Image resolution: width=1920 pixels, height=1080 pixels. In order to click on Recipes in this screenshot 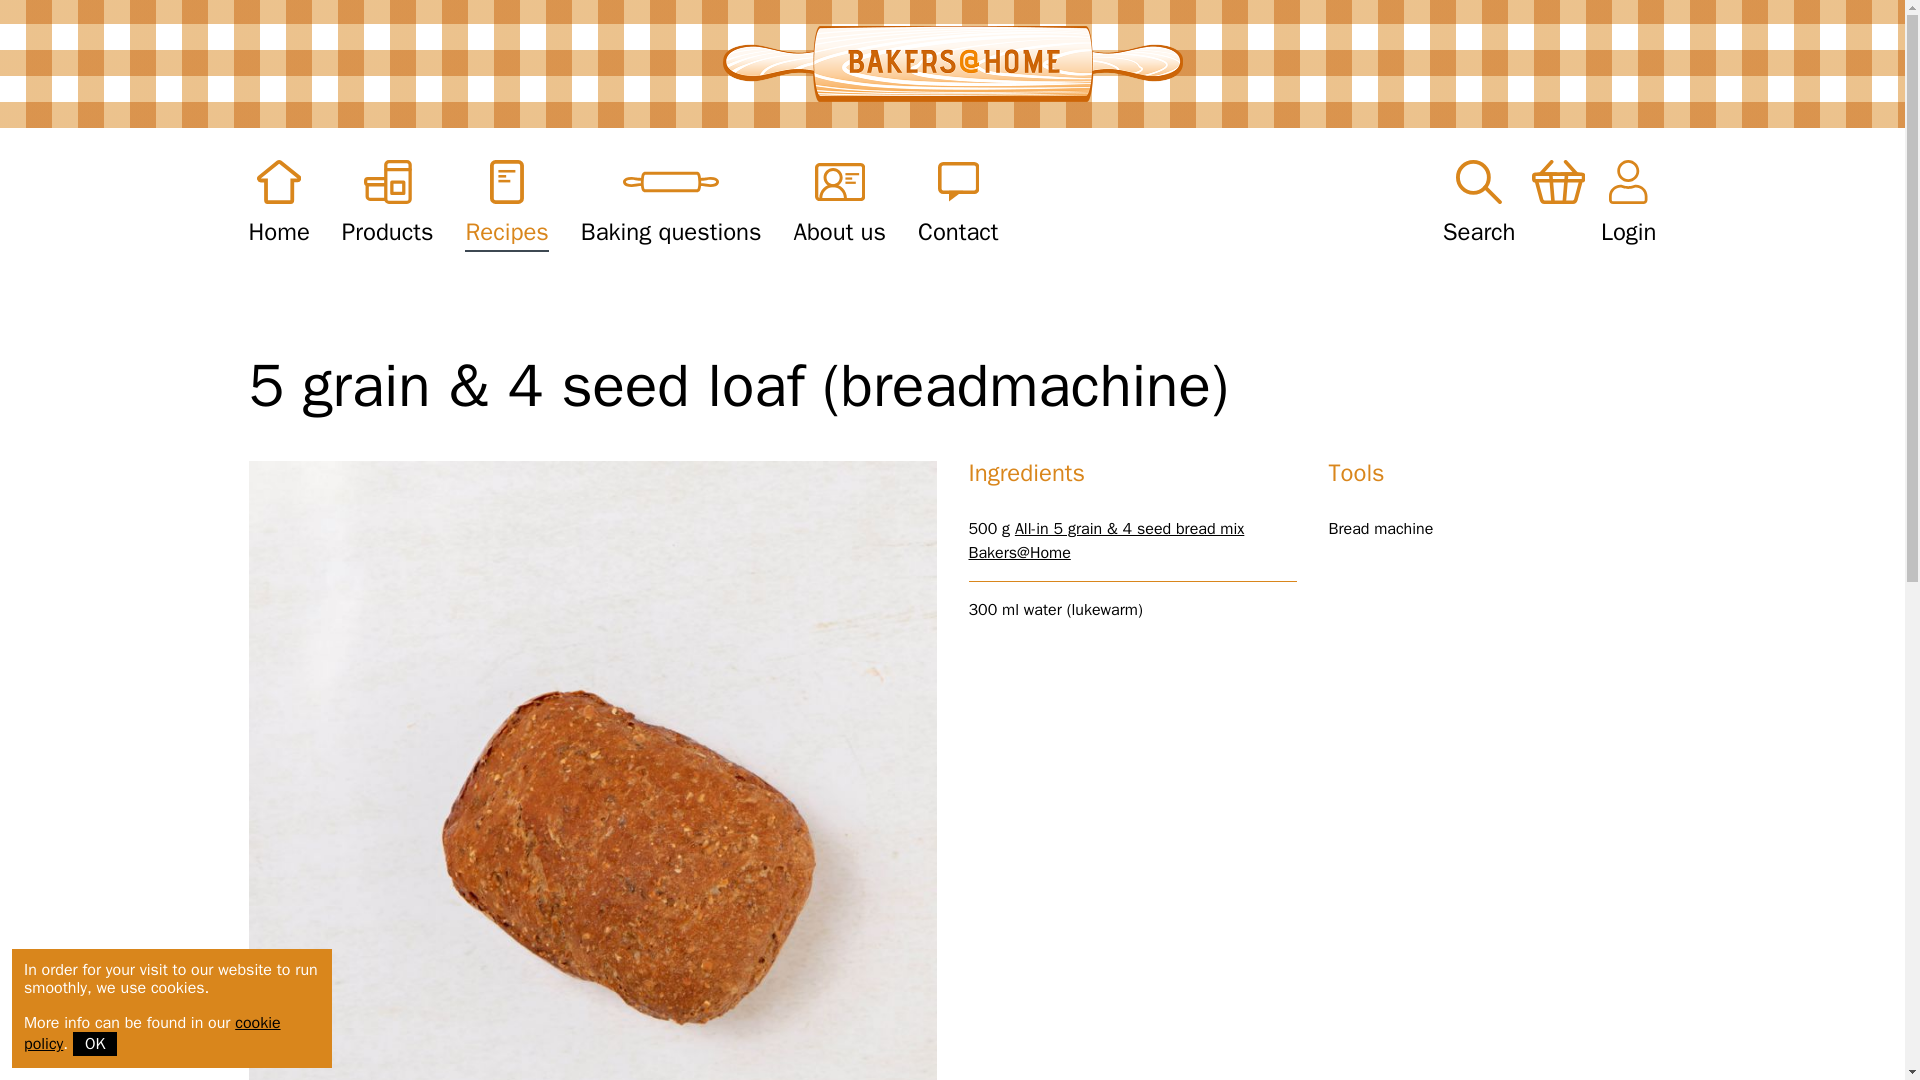, I will do `click(506, 205)`.